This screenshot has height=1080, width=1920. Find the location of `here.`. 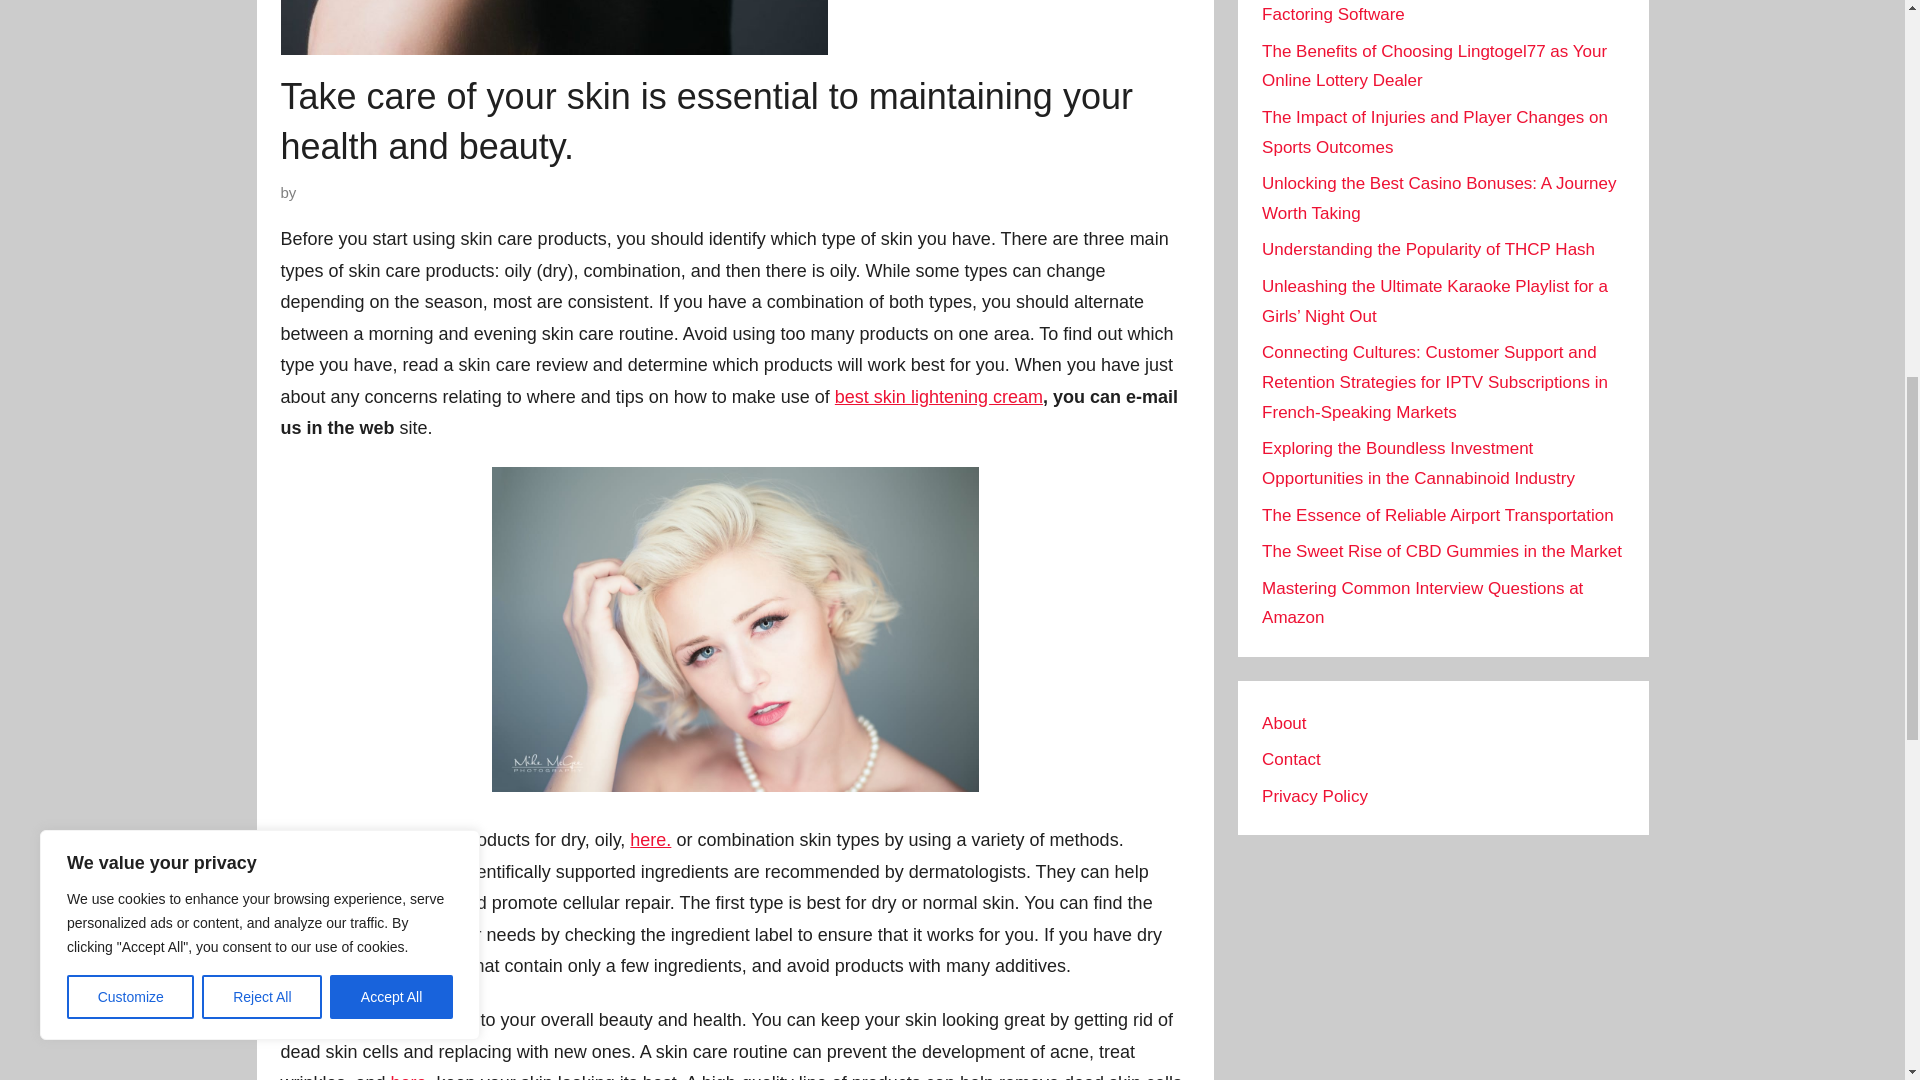

here. is located at coordinates (412, 1076).